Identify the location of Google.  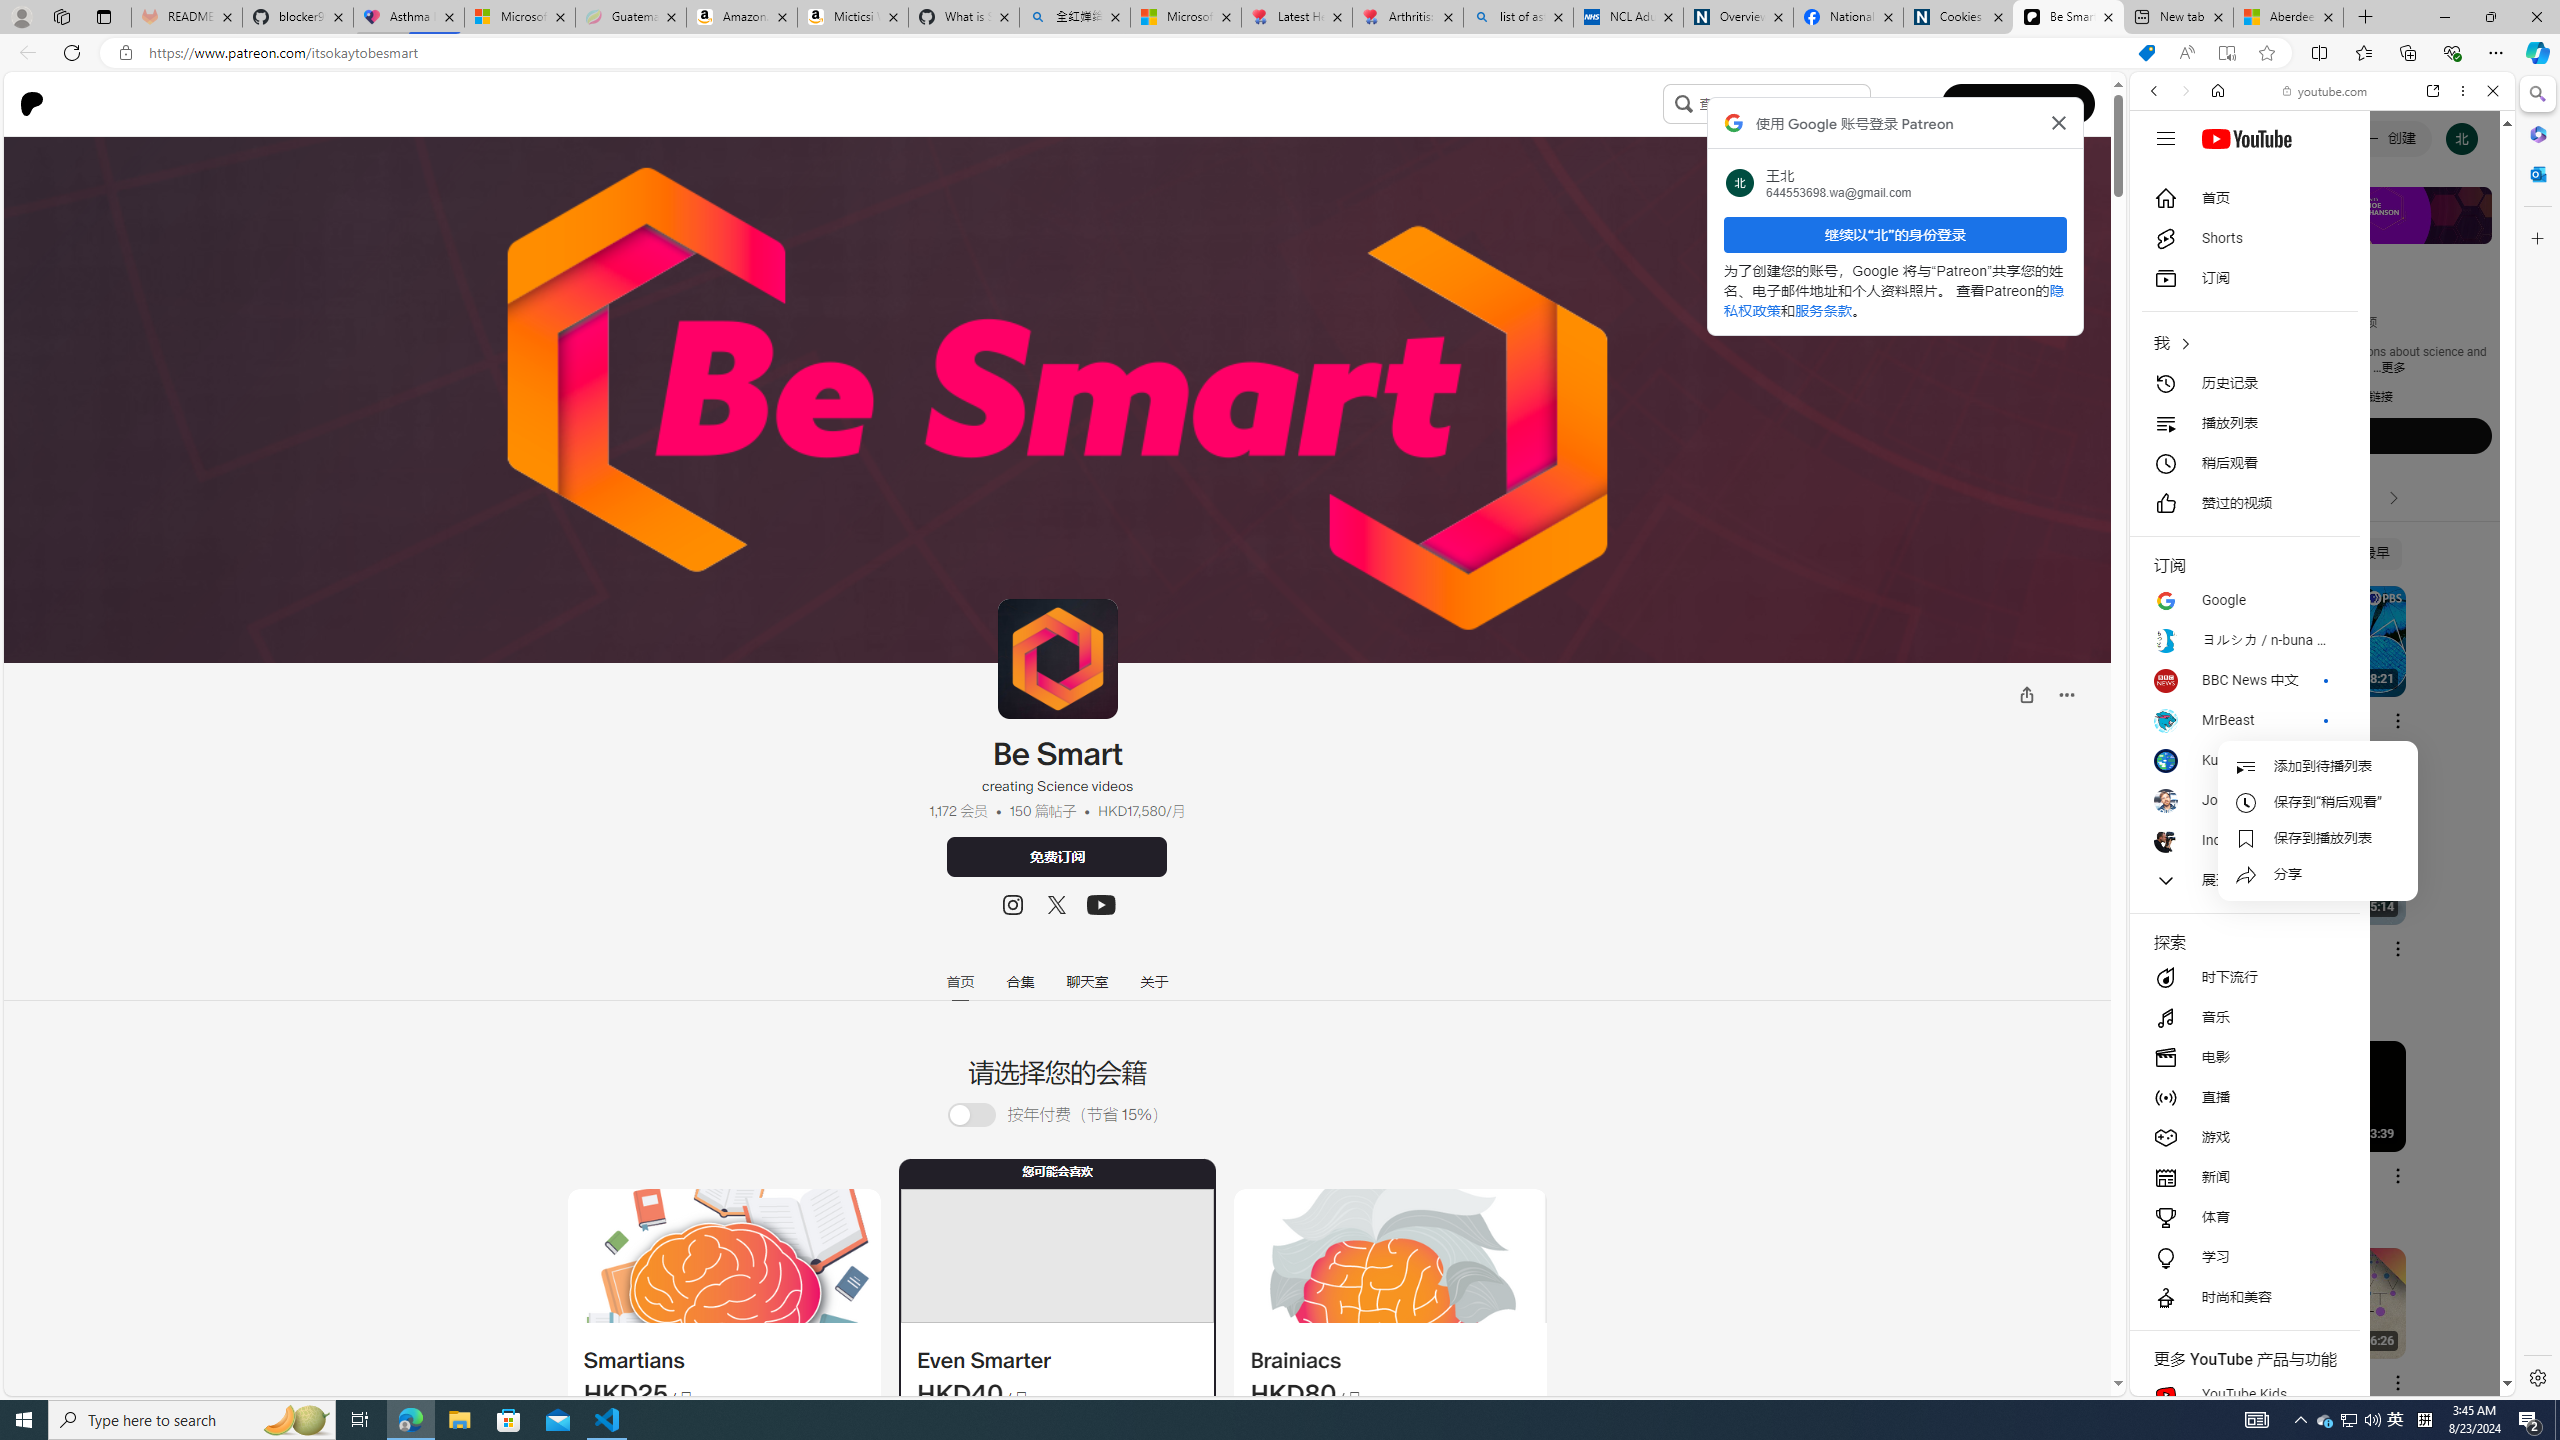
(2322, 494).